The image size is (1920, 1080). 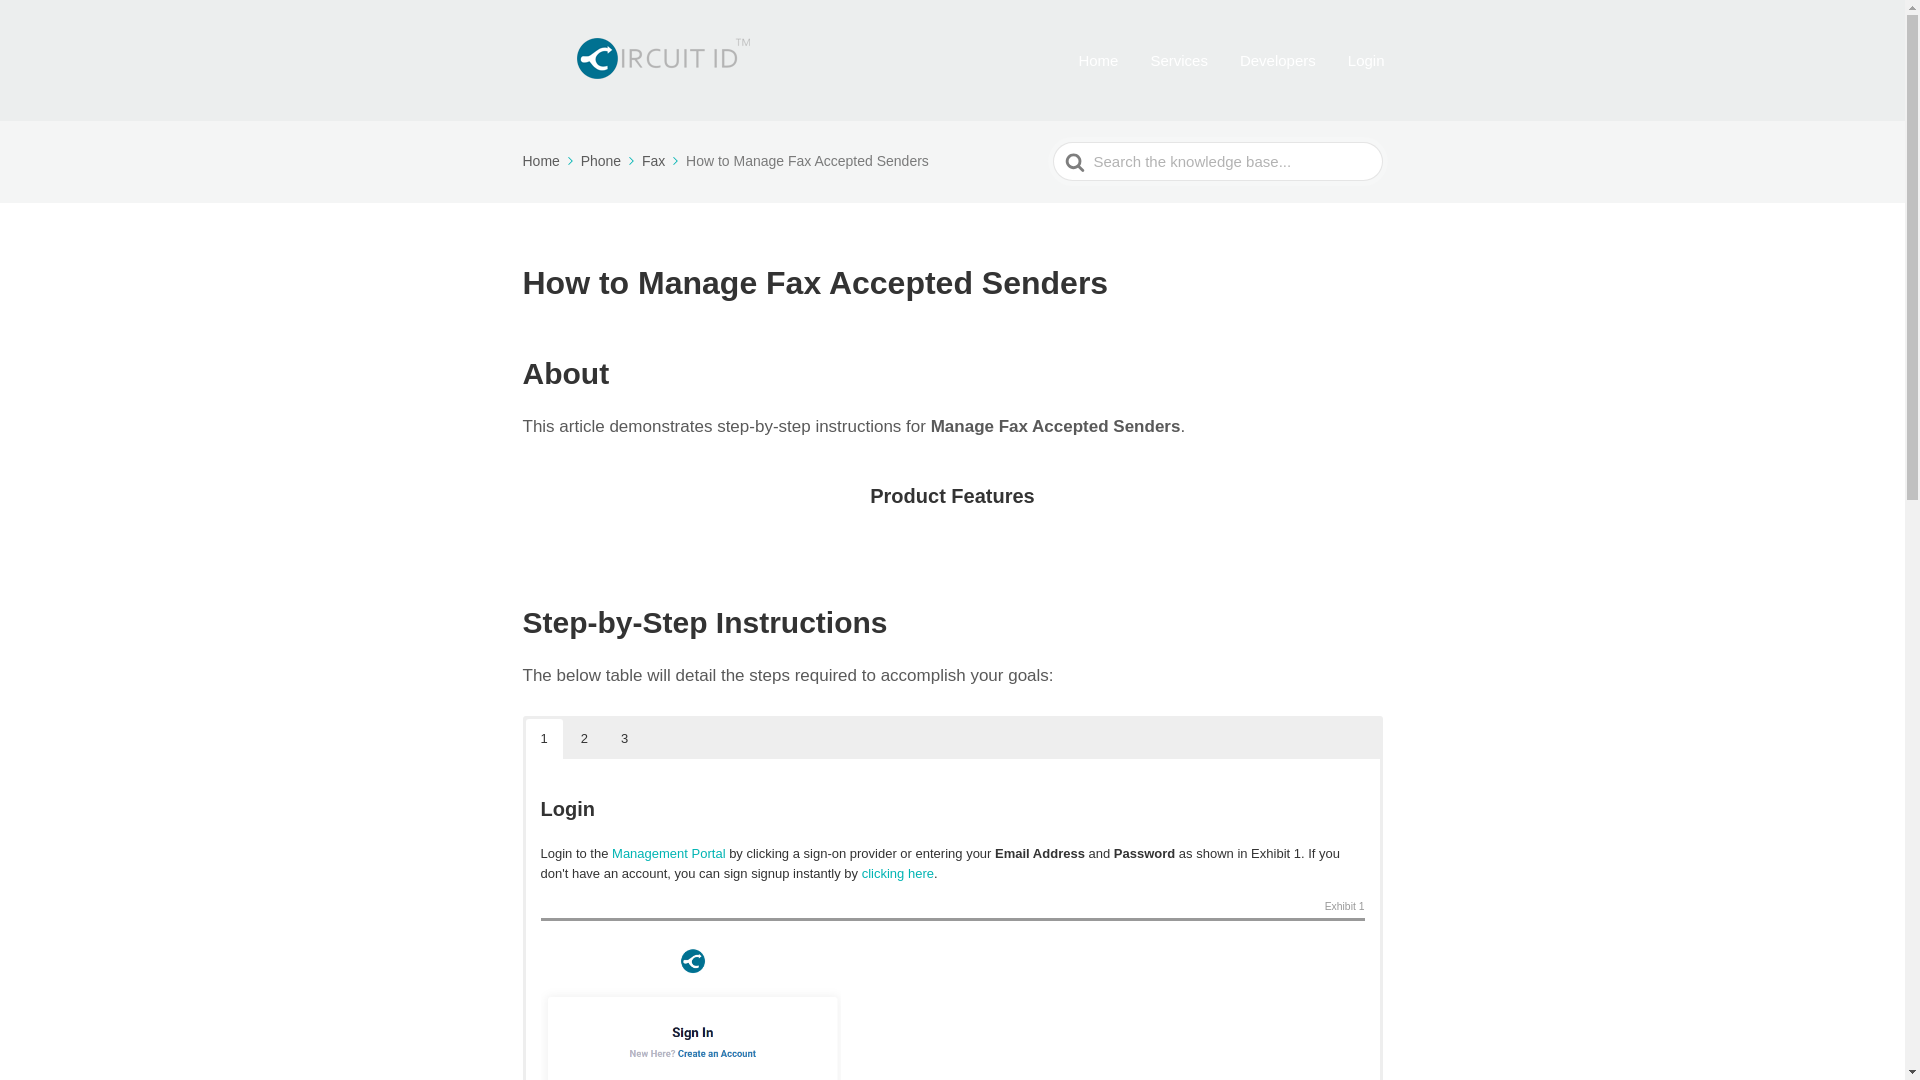 What do you see at coordinates (661, 160) in the screenshot?
I see `Fax` at bounding box center [661, 160].